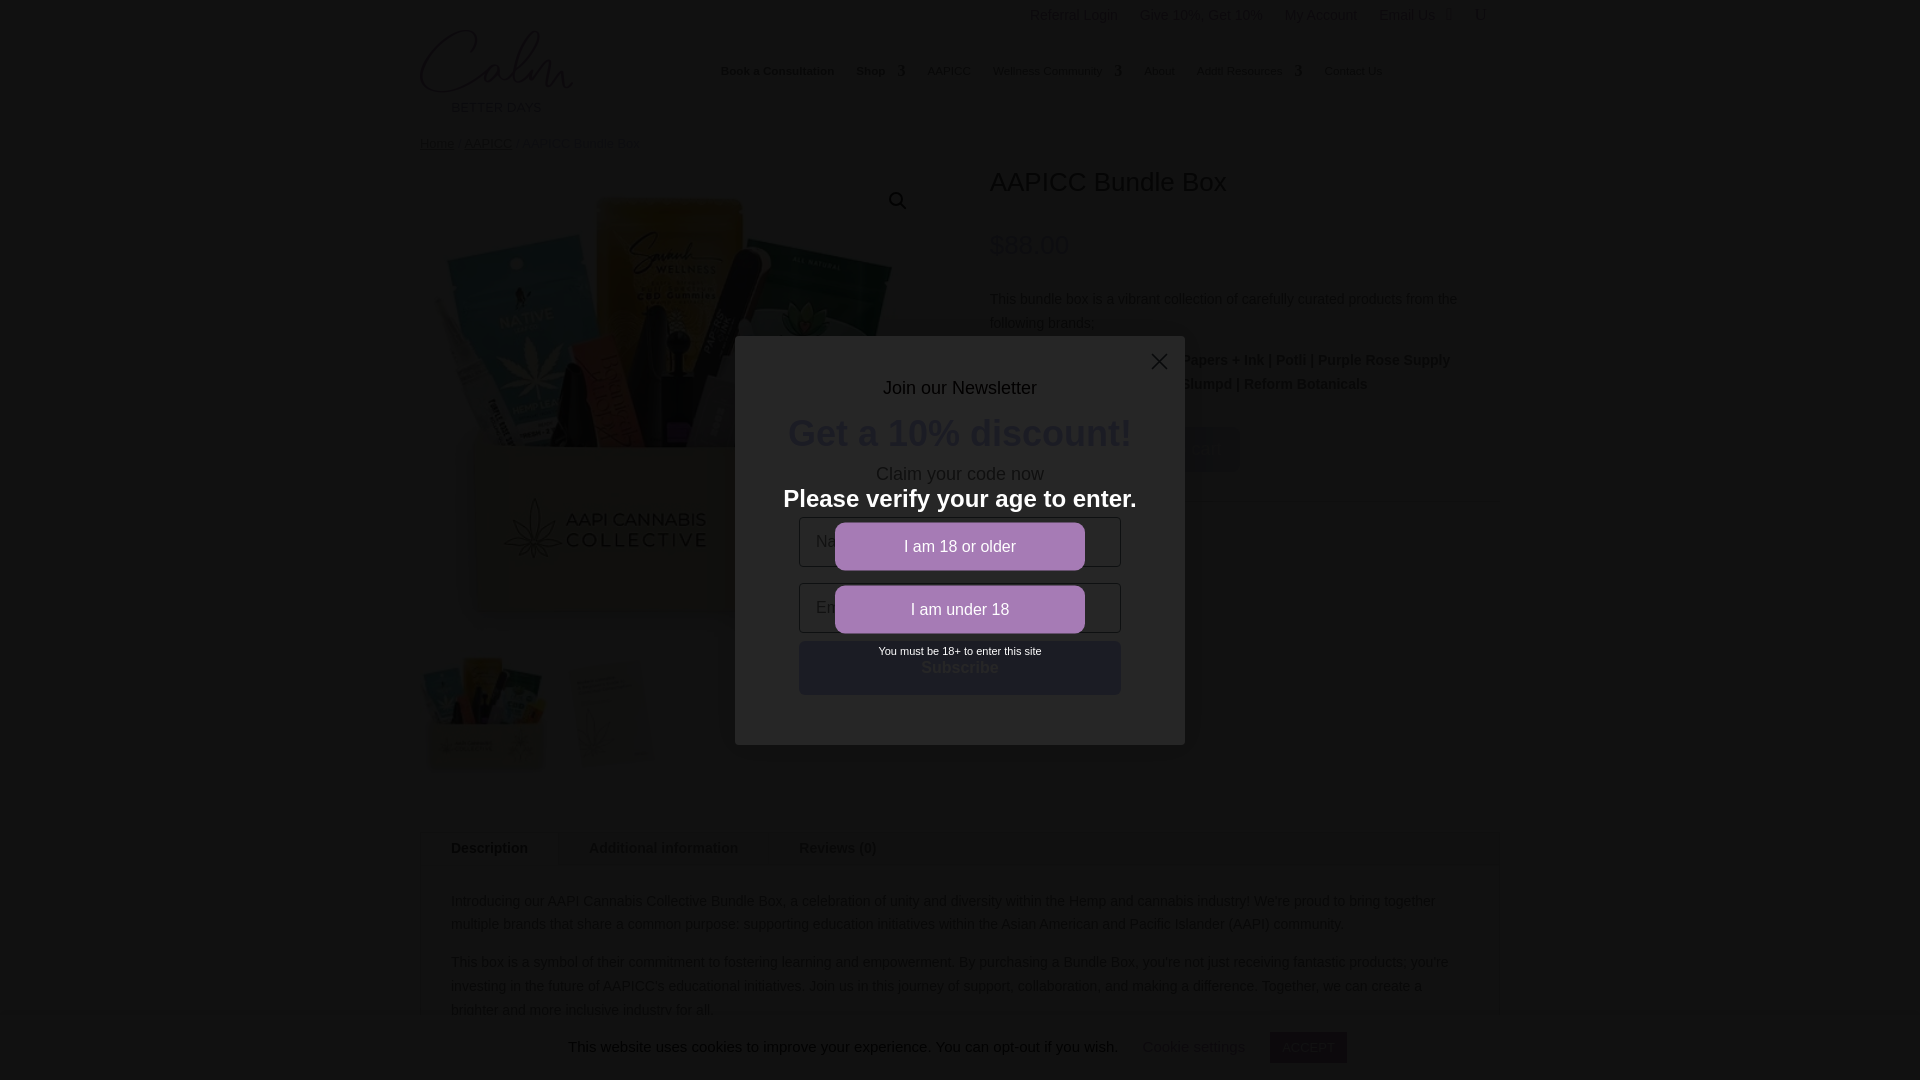 The width and height of the screenshot is (1920, 1080). What do you see at coordinates (1072, 444) in the screenshot?
I see `Qty` at bounding box center [1072, 444].